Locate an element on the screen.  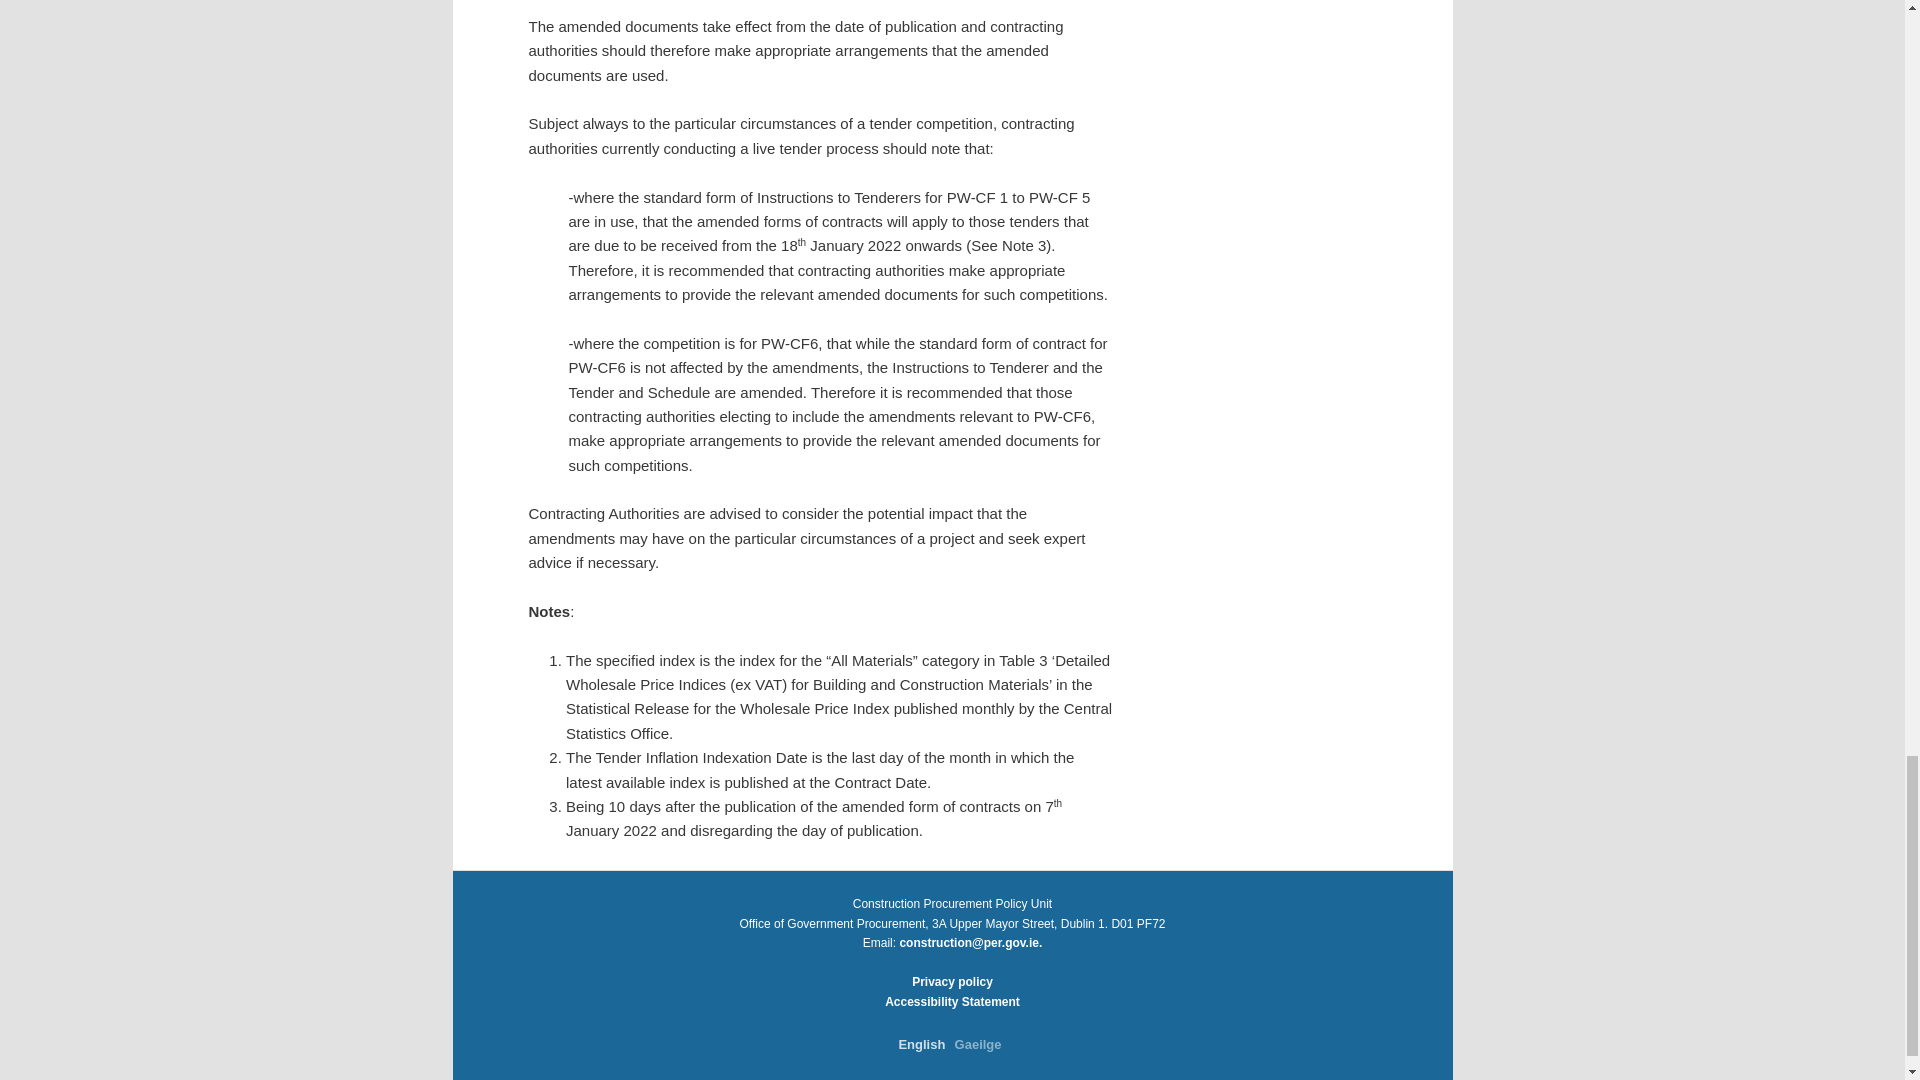
Privacy policy is located at coordinates (952, 982).